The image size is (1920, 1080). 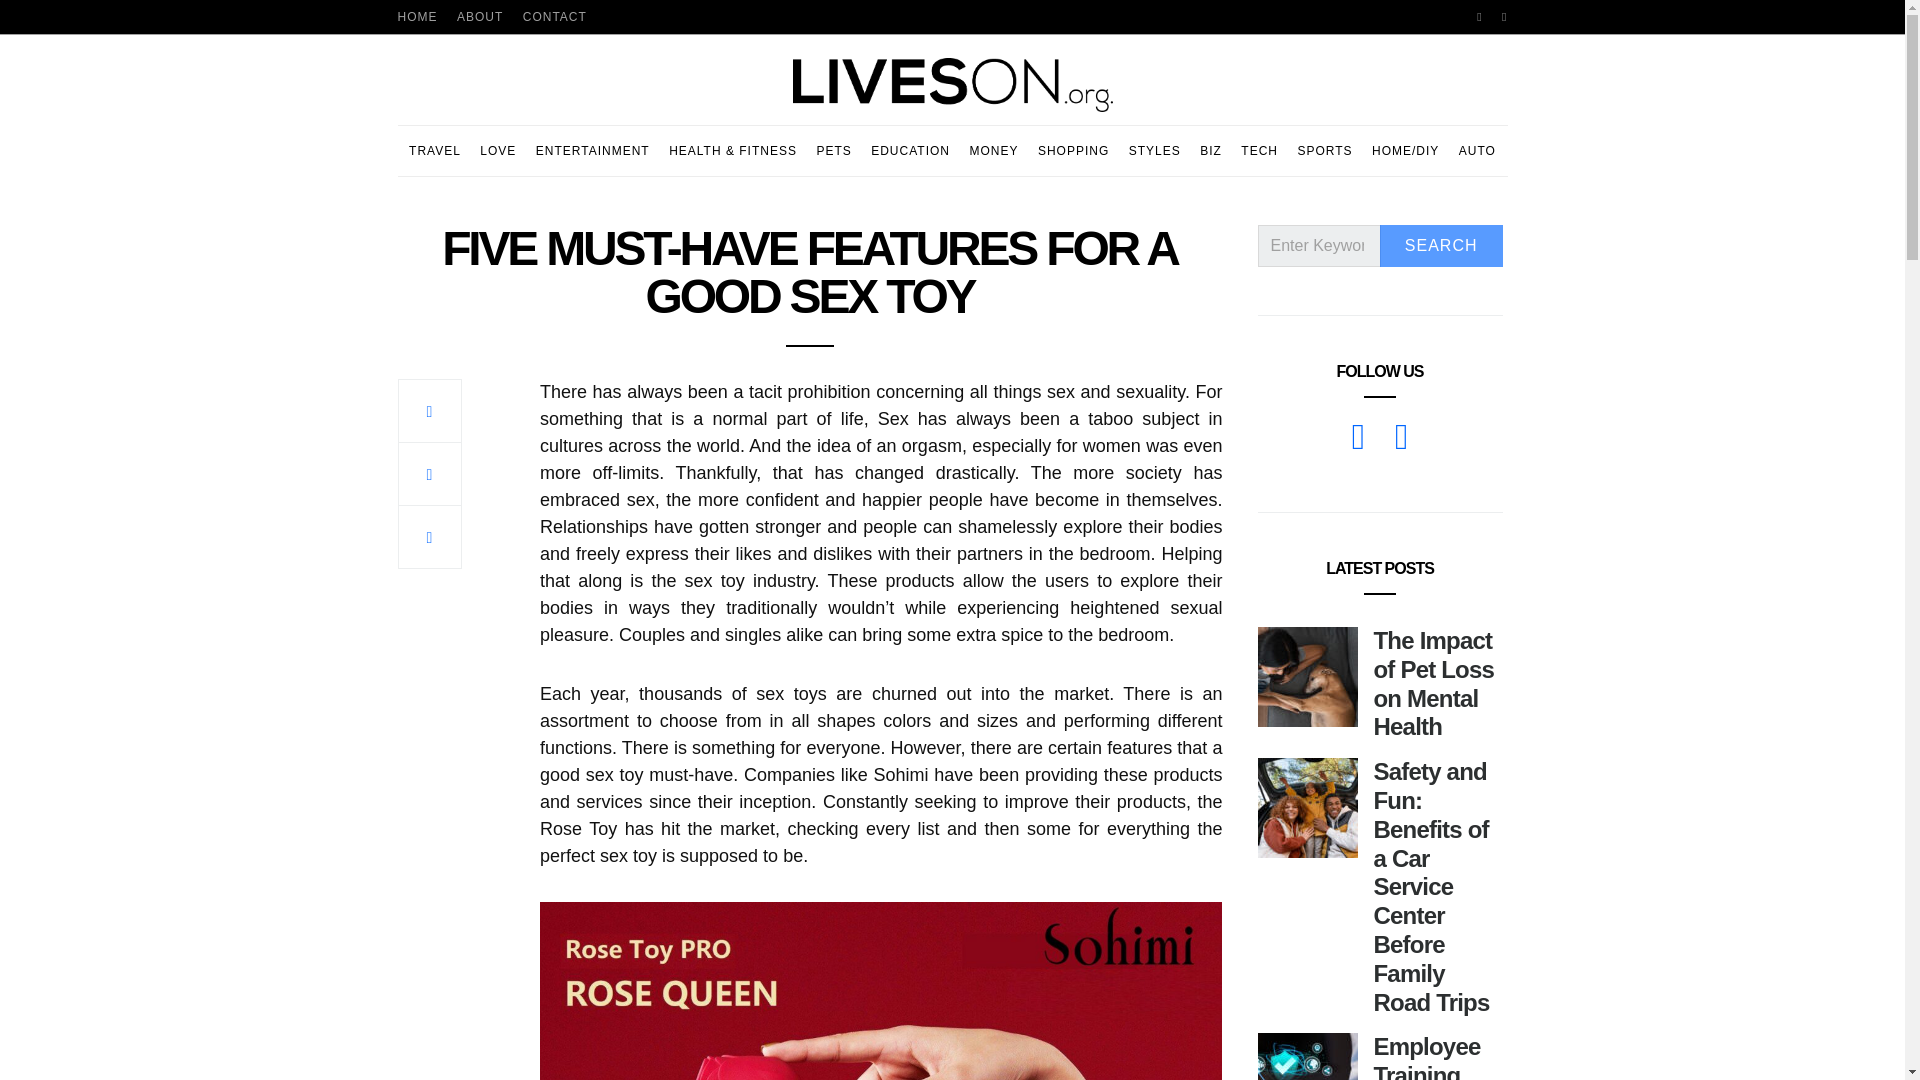 I want to click on EDUCATION, so click(x=910, y=151).